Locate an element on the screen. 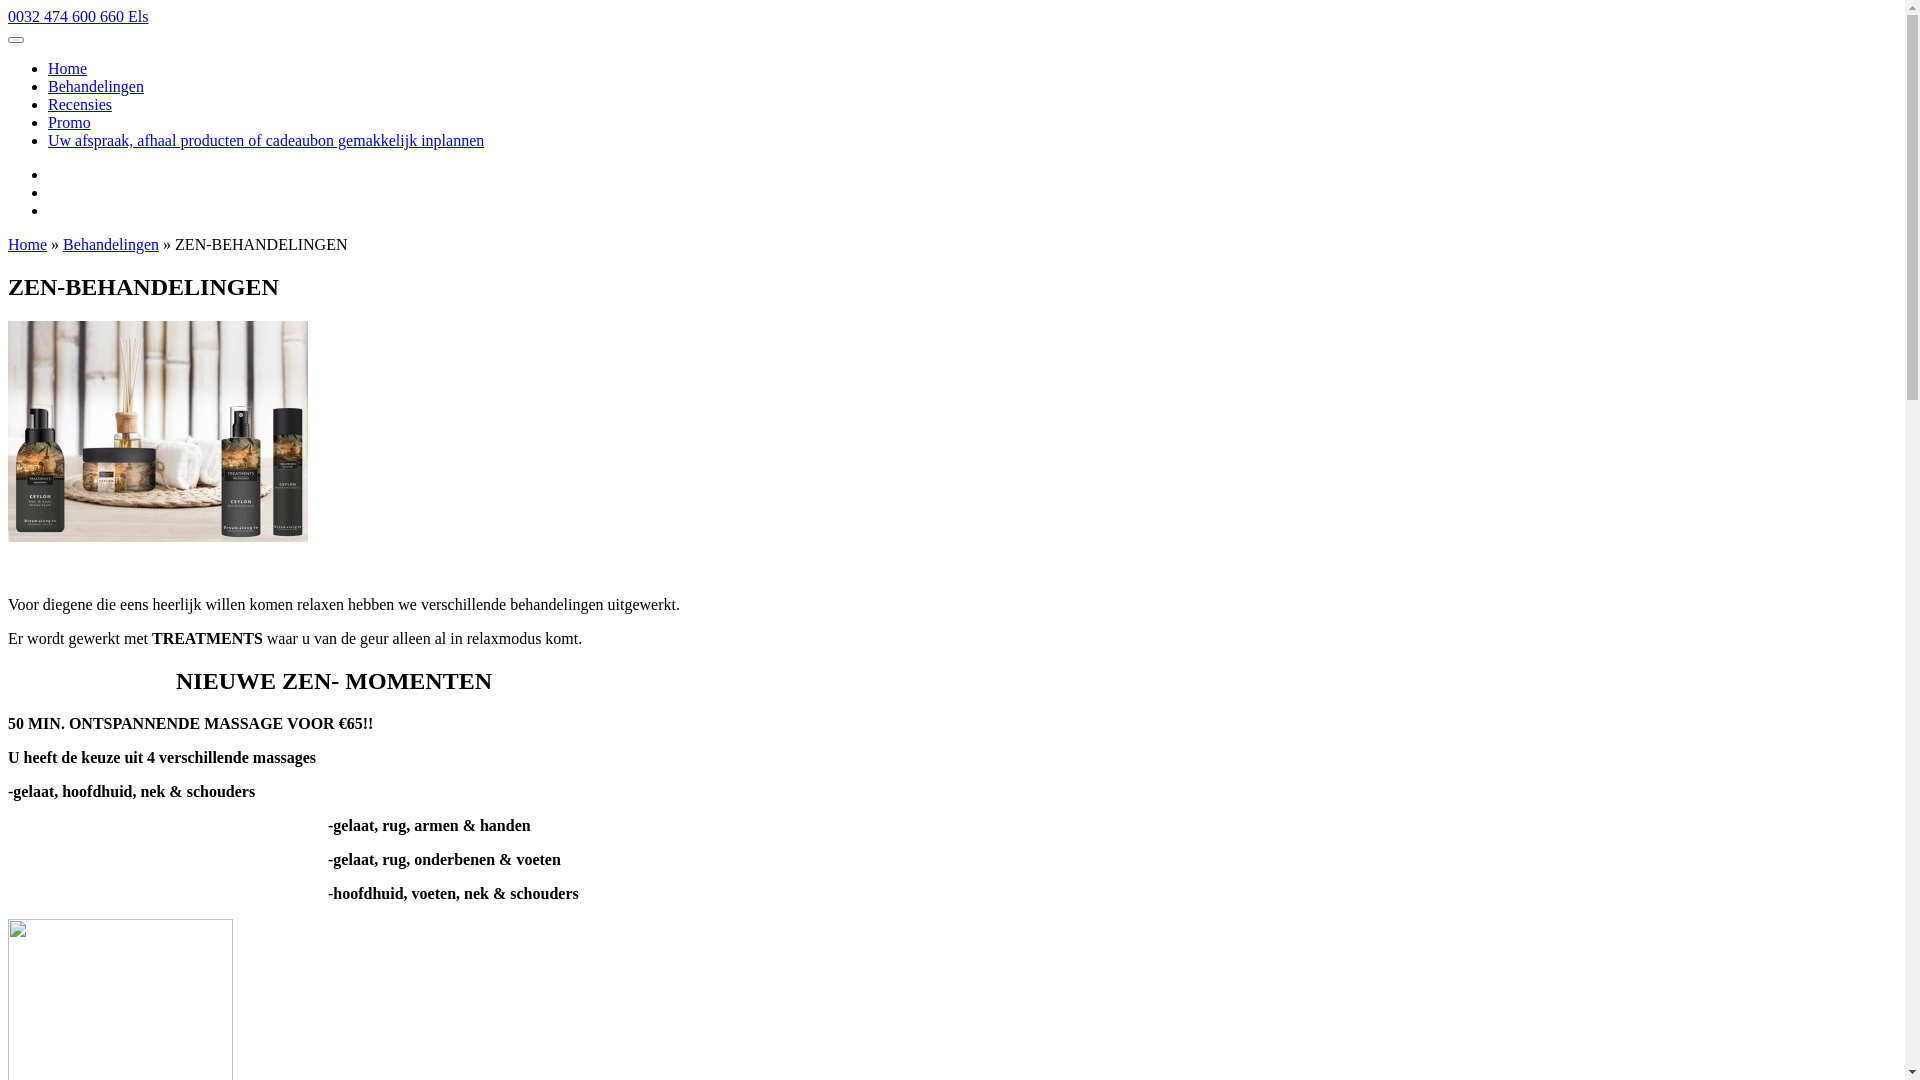  Behandelingen is located at coordinates (96, 86).